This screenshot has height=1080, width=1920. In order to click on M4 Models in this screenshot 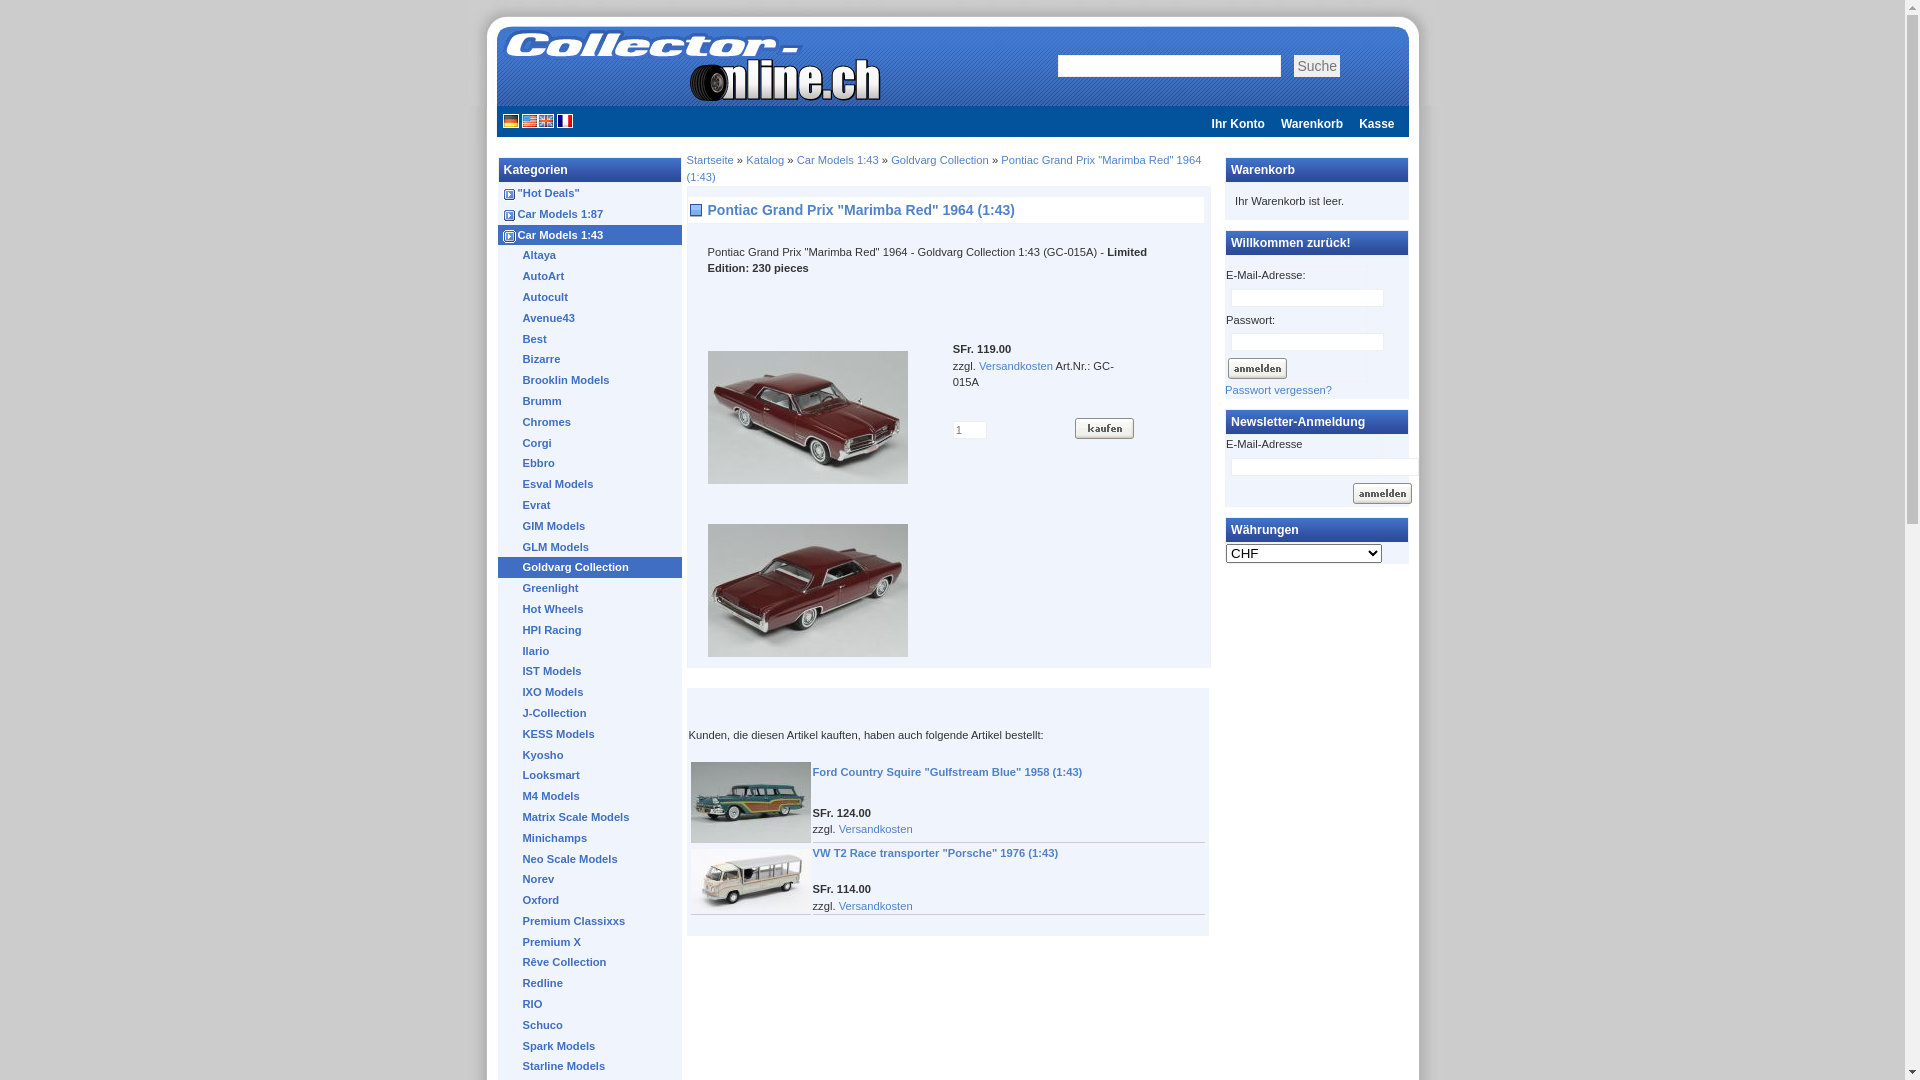, I will do `click(594, 796)`.